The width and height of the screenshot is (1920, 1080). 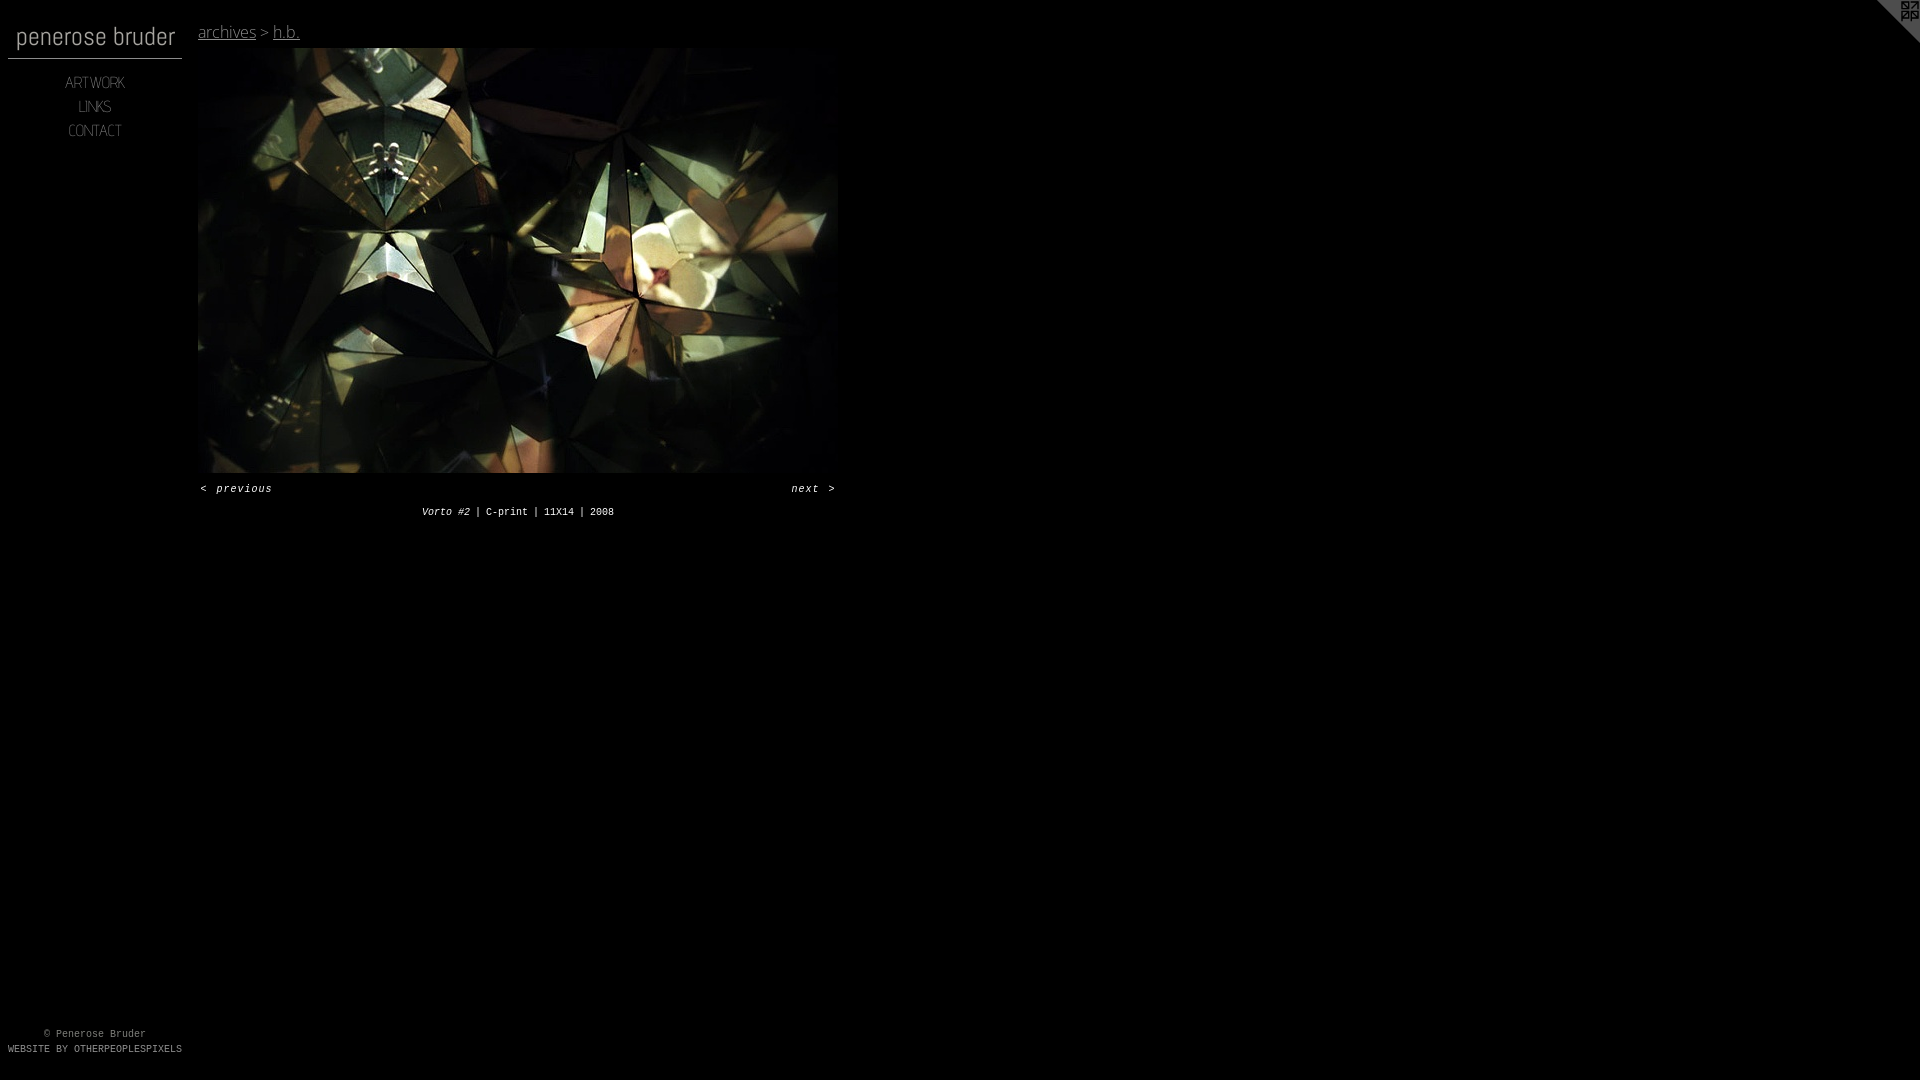 I want to click on WEBSITE BY OTHERPEOPLESPIXELS, so click(x=95, y=1050).